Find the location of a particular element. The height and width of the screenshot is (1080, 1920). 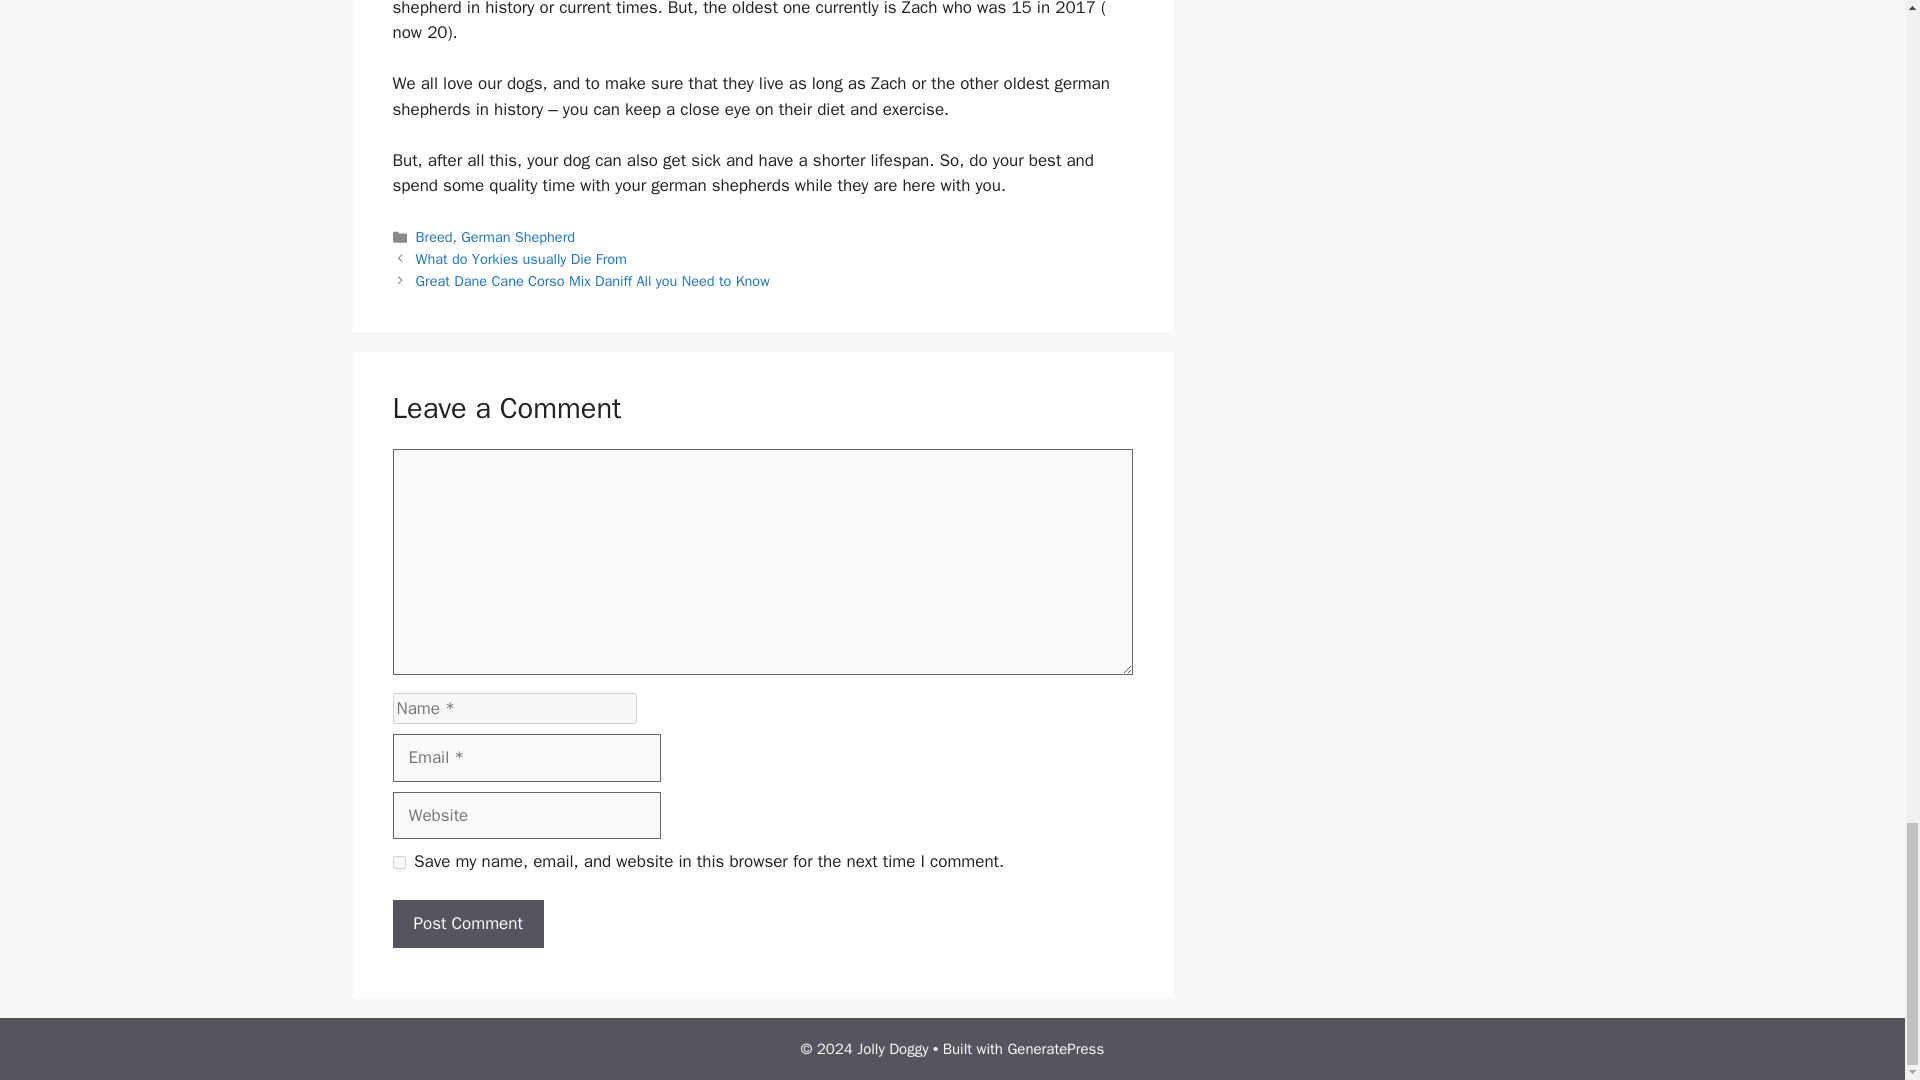

GeneratePress is located at coordinates (1055, 1049).